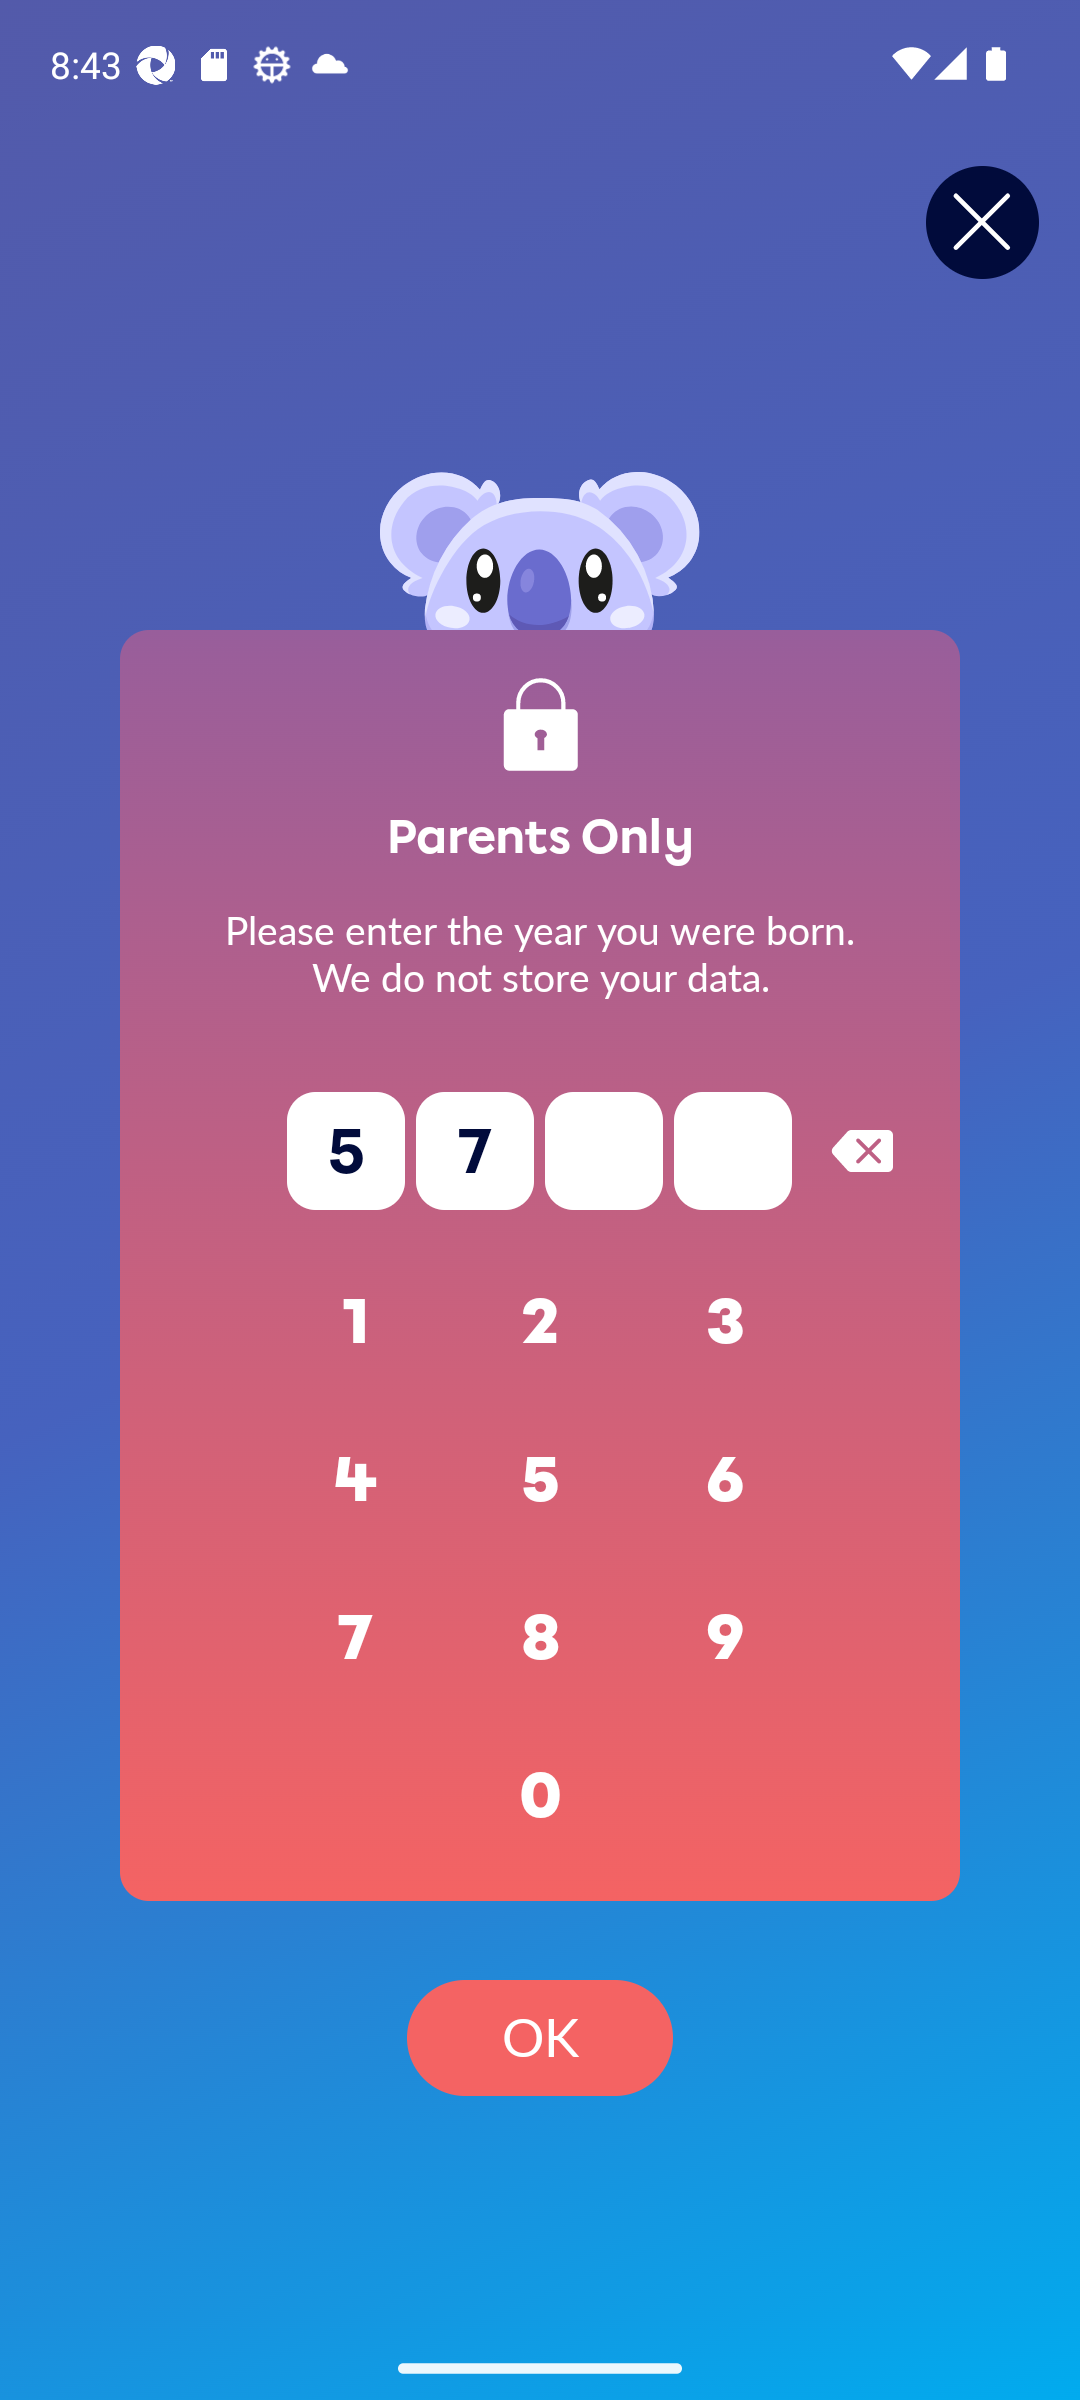  Describe the element at coordinates (356, 1322) in the screenshot. I see `1` at that location.